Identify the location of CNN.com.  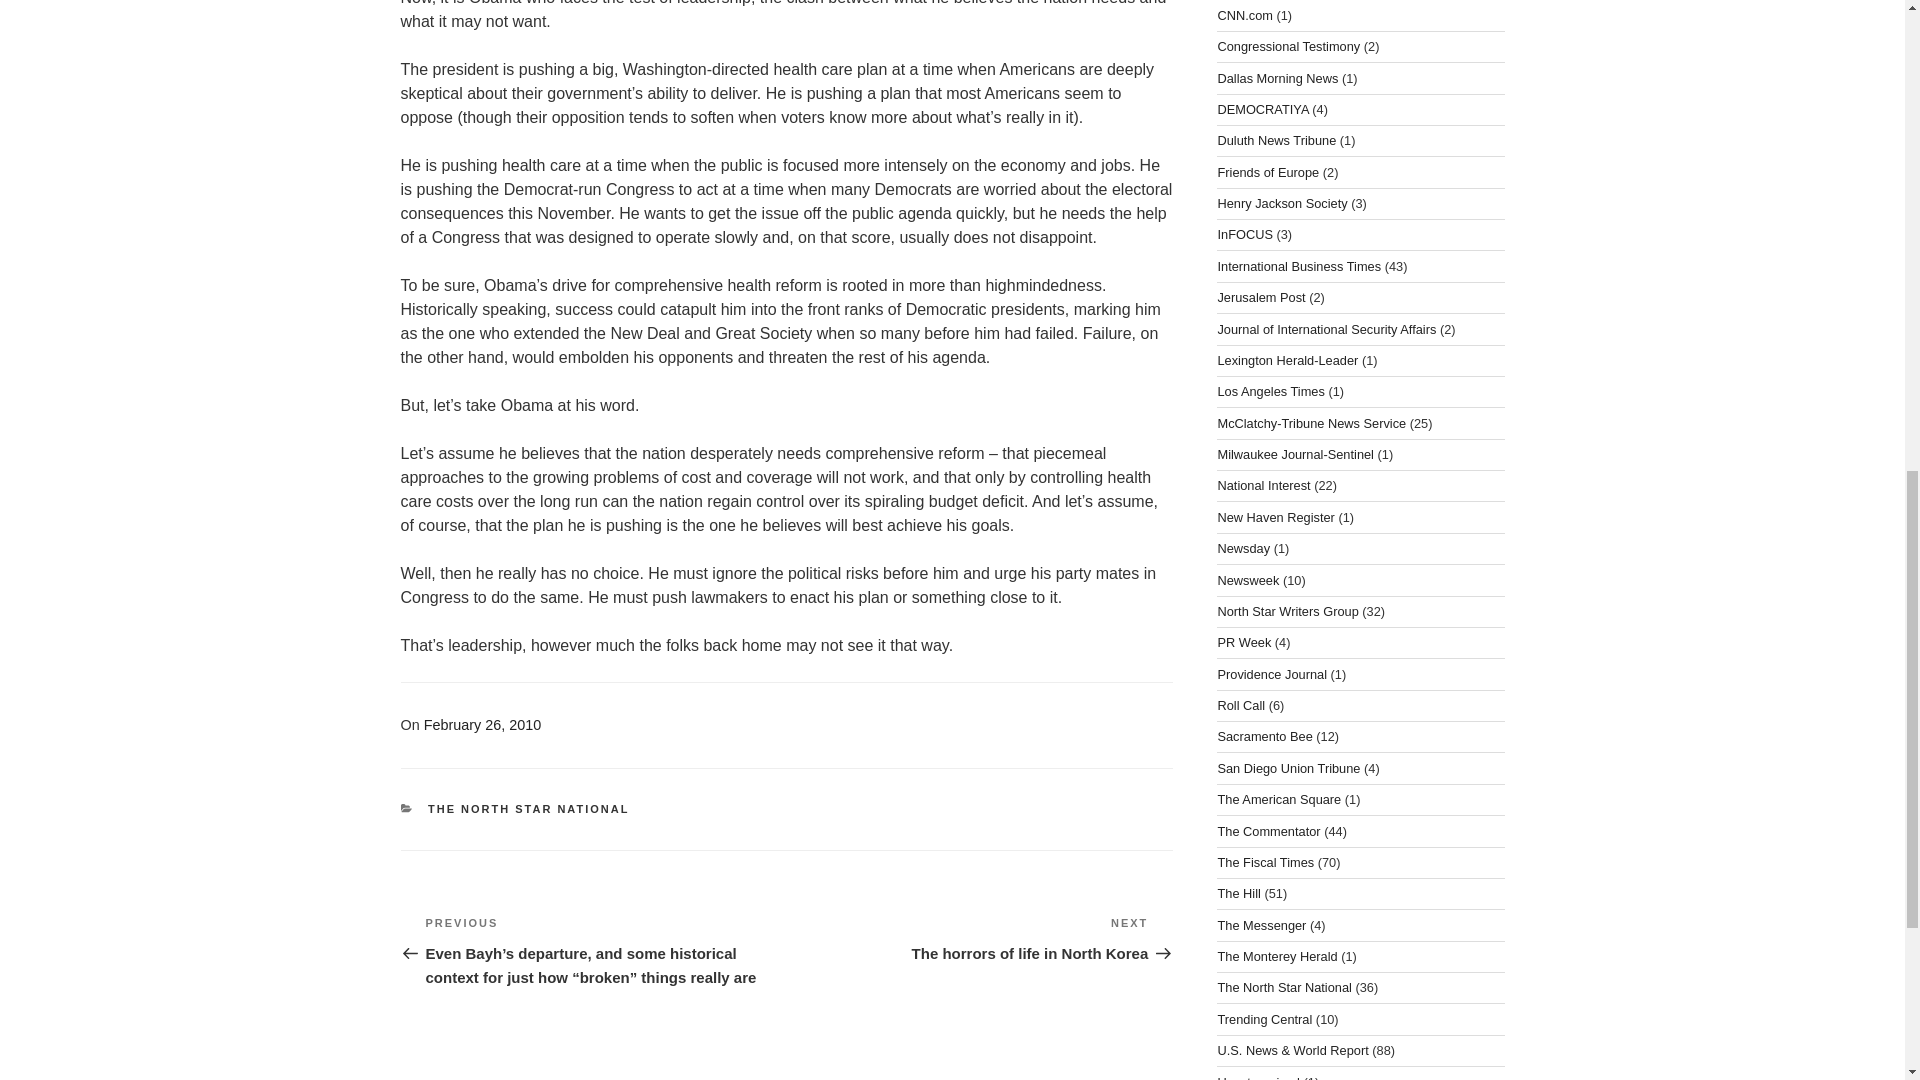
(1263, 485).